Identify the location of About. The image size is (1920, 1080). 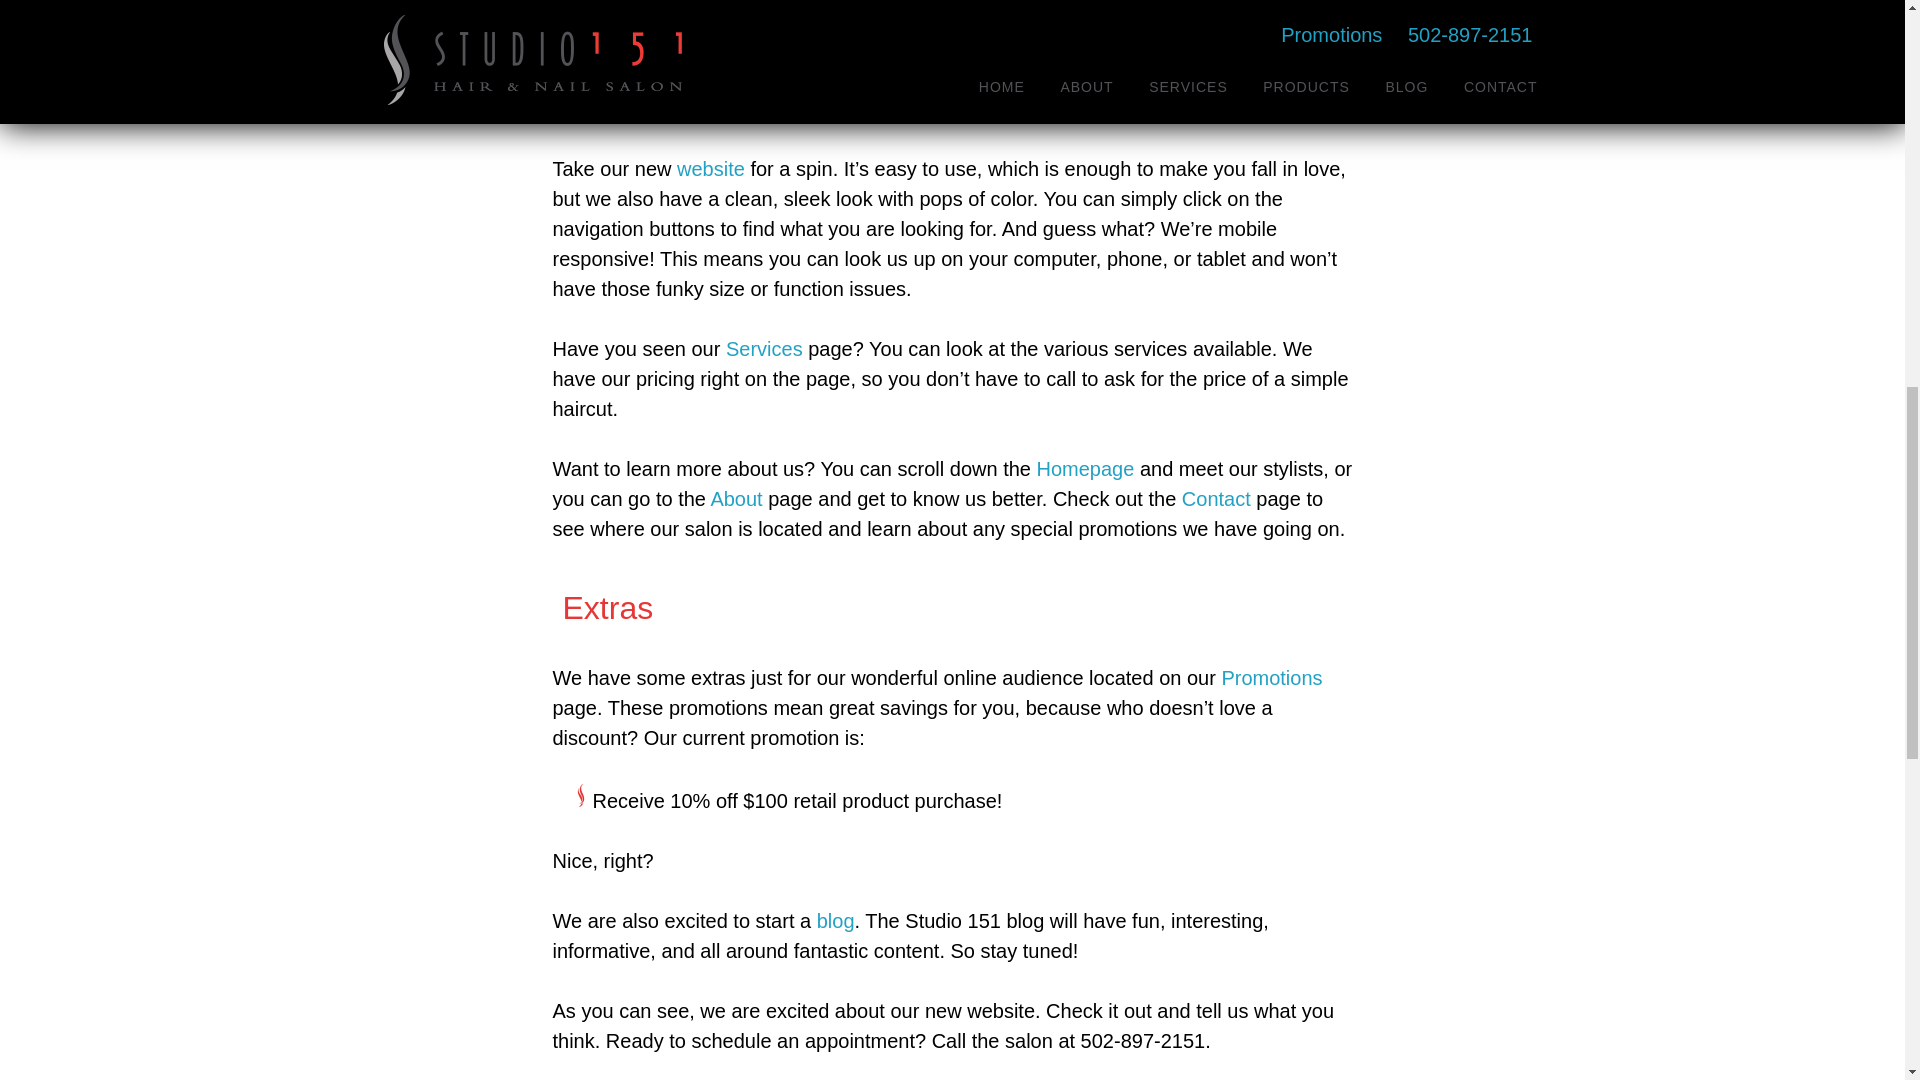
(736, 498).